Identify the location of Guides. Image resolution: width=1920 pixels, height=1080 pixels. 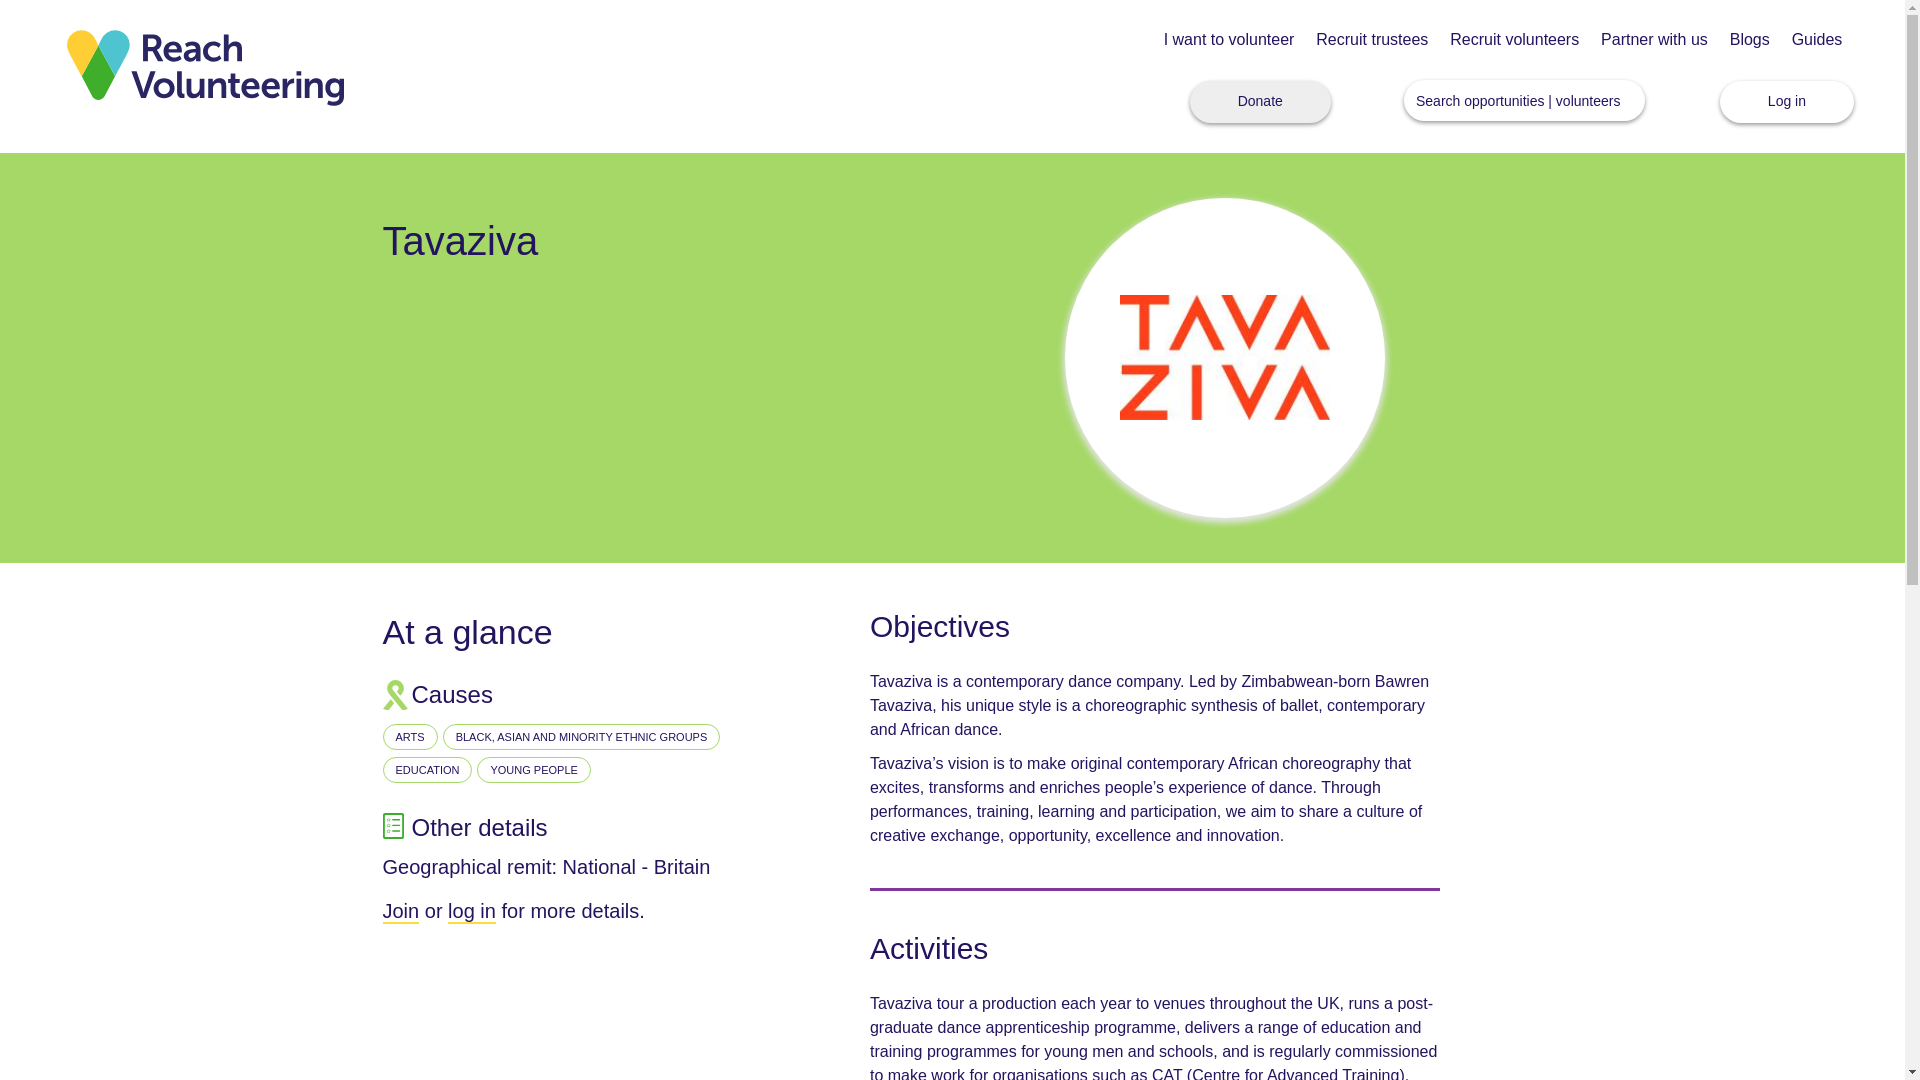
(1817, 40).